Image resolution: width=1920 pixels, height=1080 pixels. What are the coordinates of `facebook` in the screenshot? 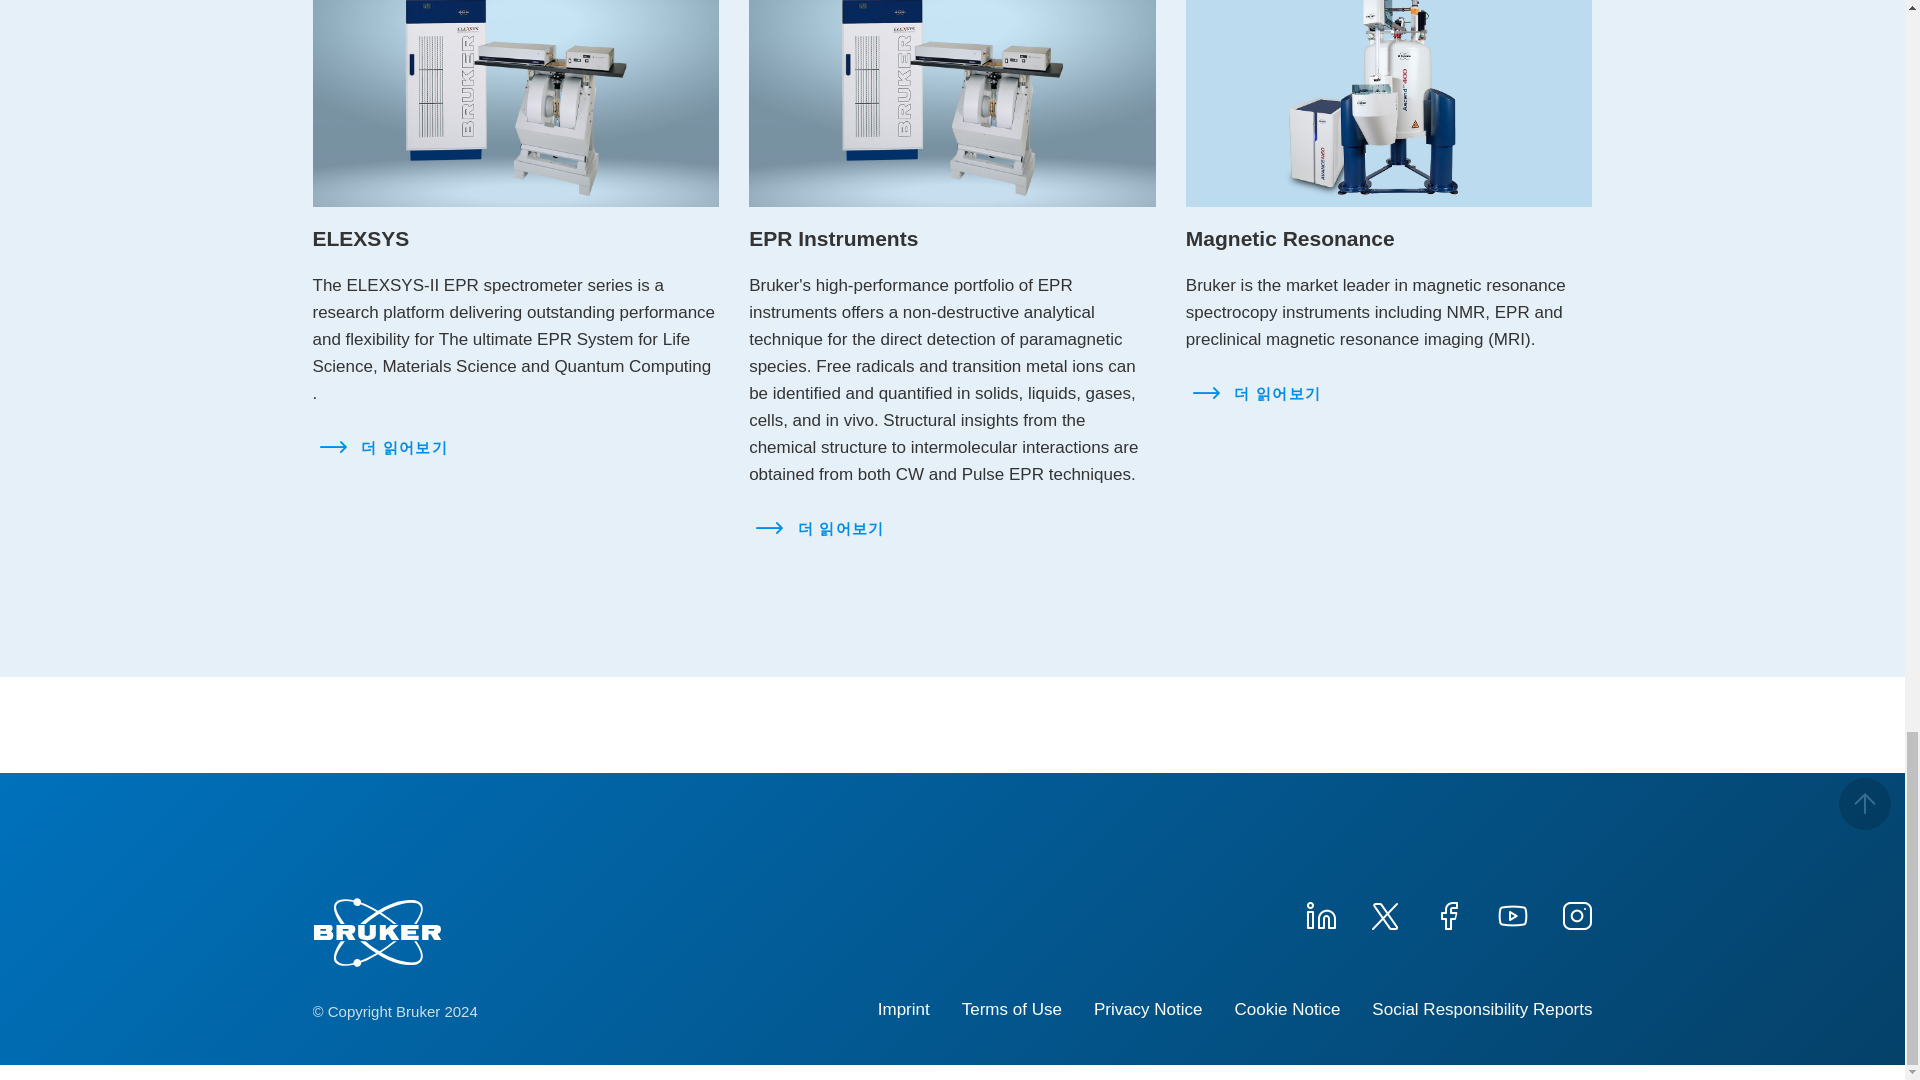 It's located at (1448, 913).